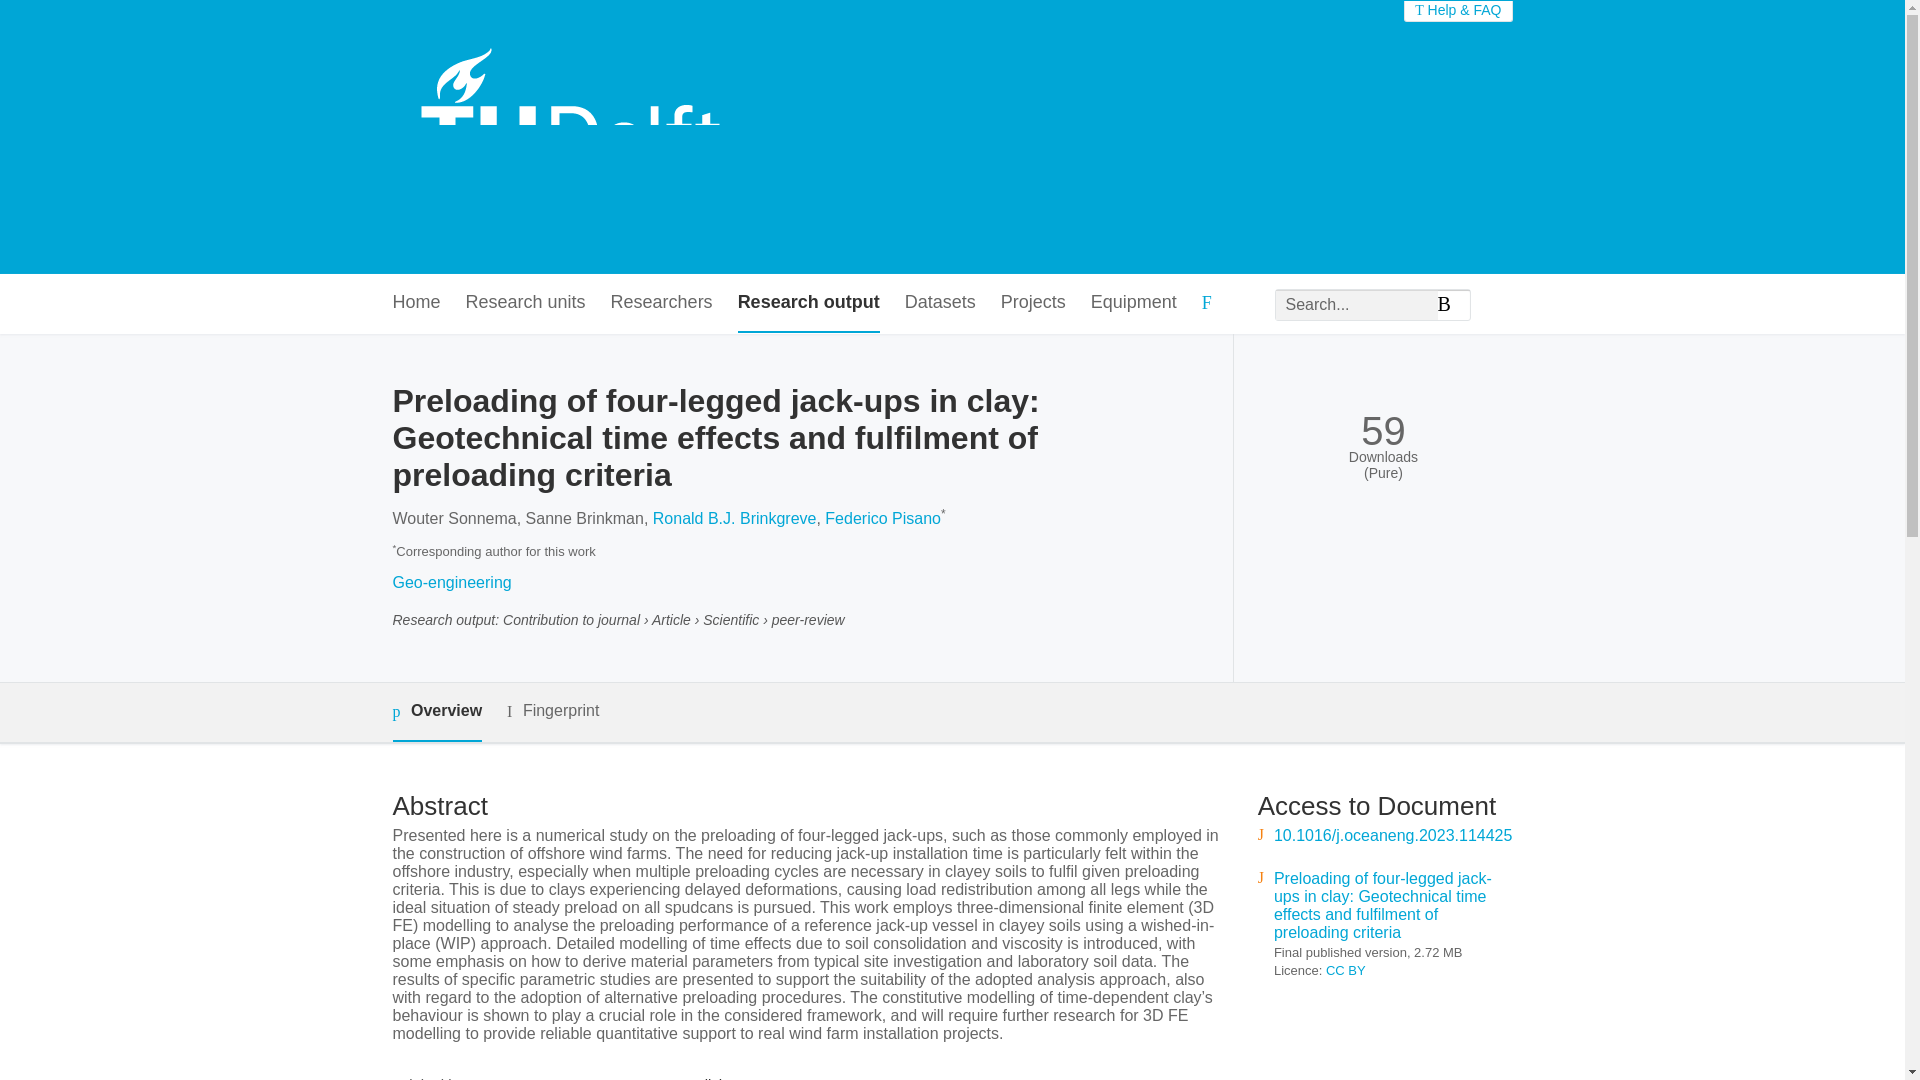 The width and height of the screenshot is (1920, 1080). I want to click on Geo-engineering, so click(450, 582).